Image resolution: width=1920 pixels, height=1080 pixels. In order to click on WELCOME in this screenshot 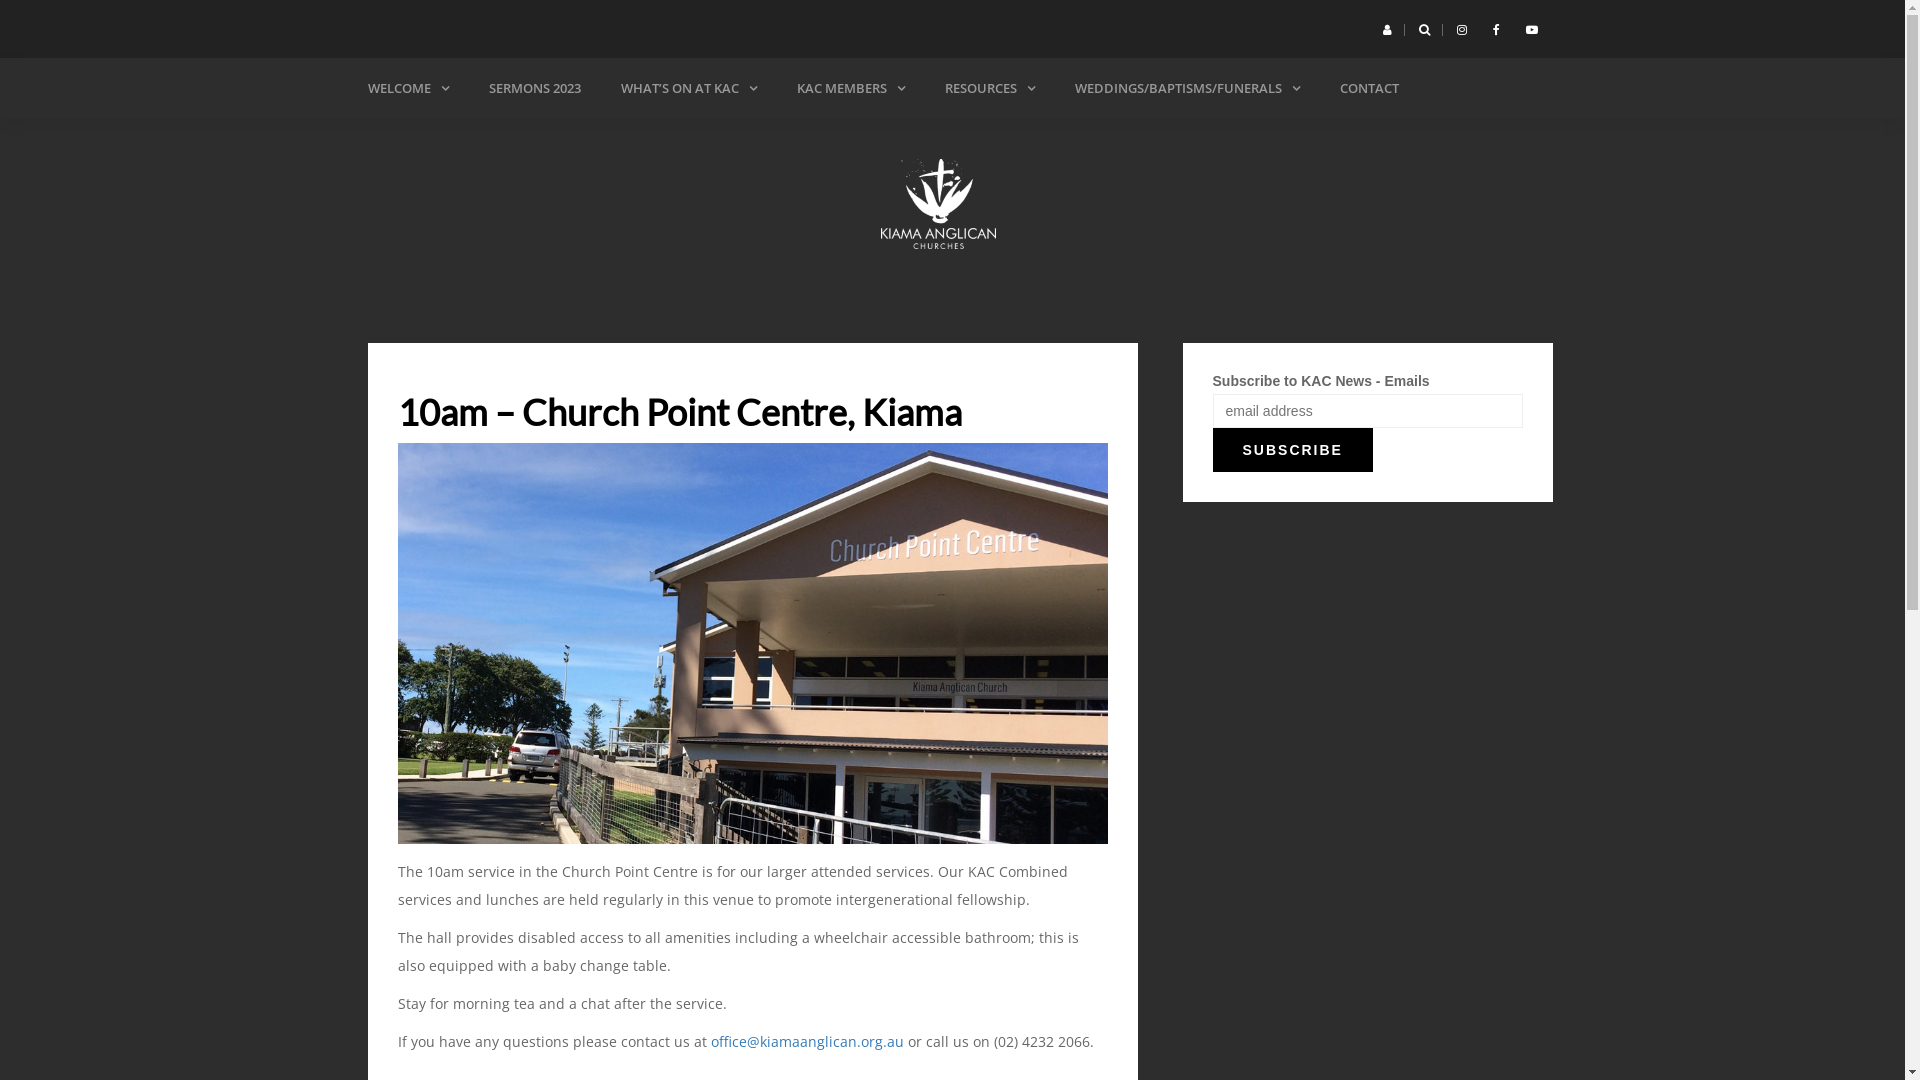, I will do `click(408, 88)`.